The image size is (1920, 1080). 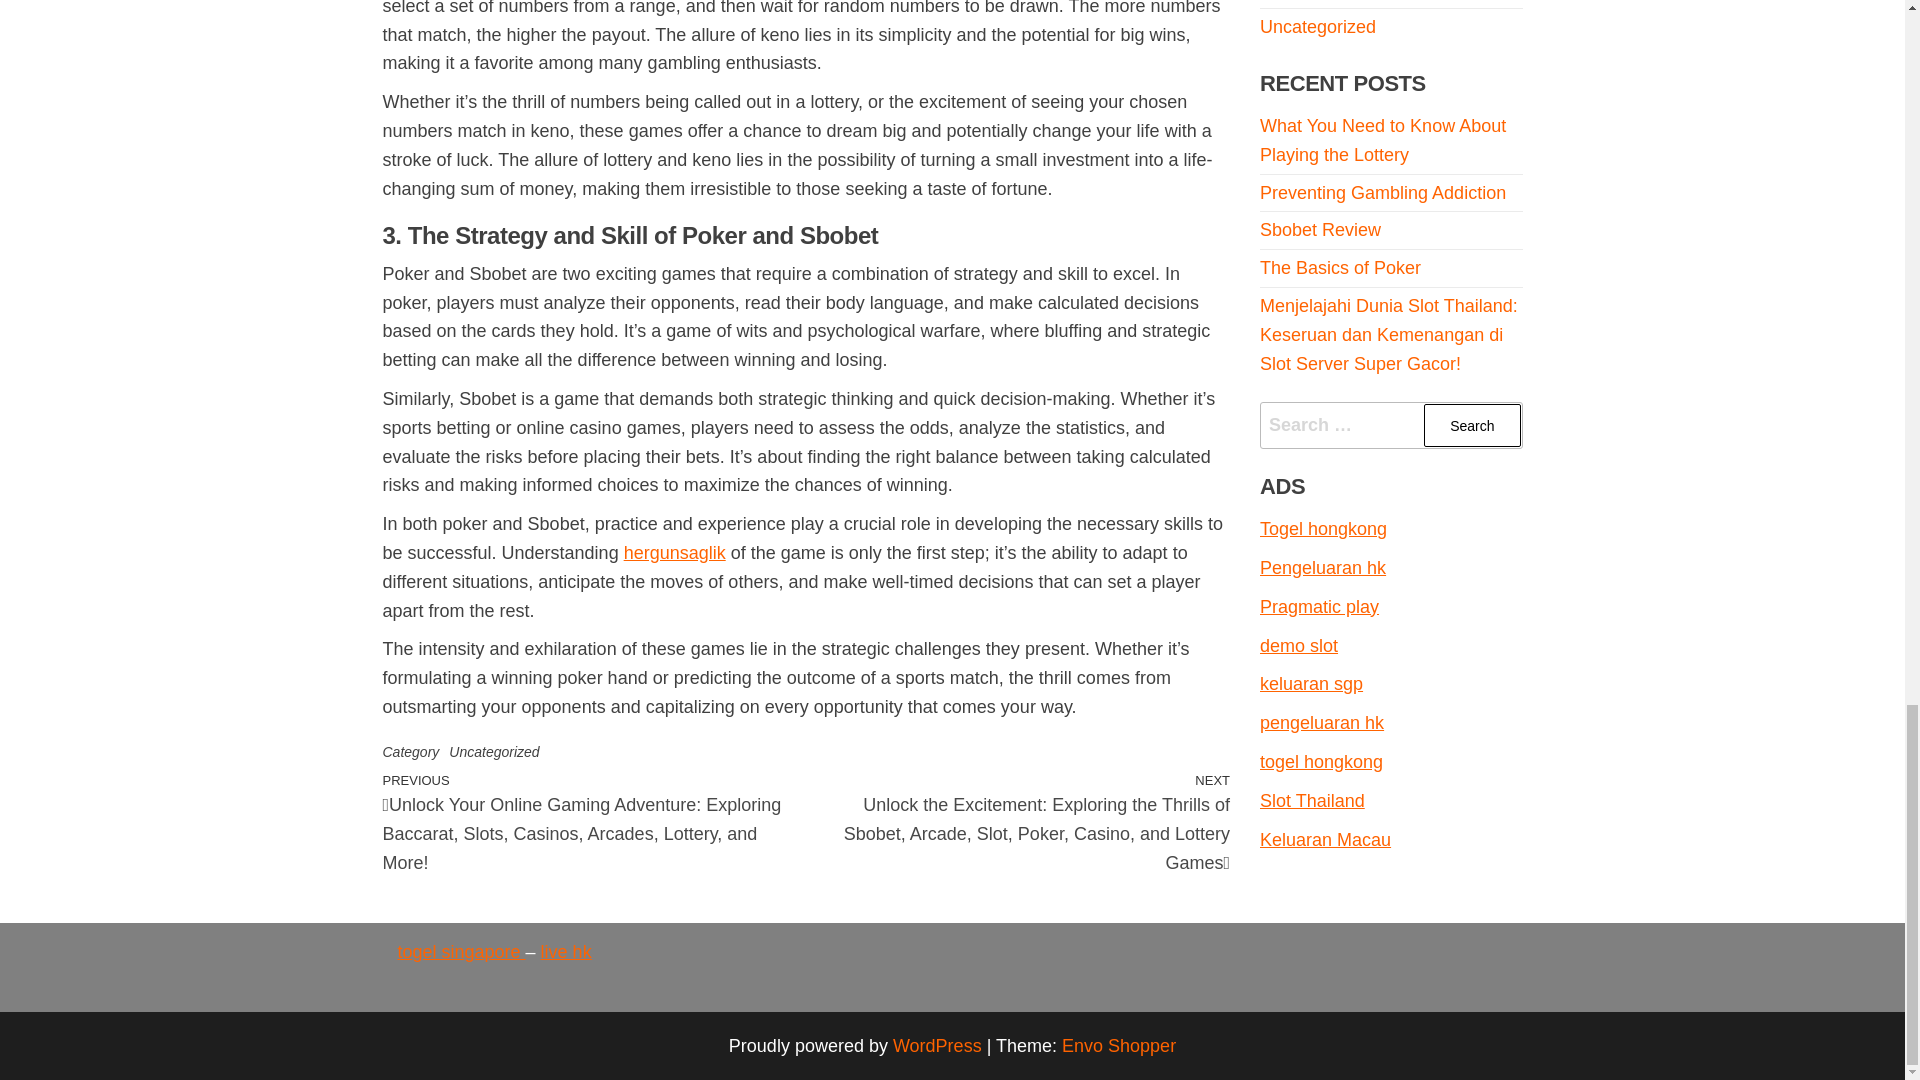 What do you see at coordinates (494, 752) in the screenshot?
I see `Uncategorized` at bounding box center [494, 752].